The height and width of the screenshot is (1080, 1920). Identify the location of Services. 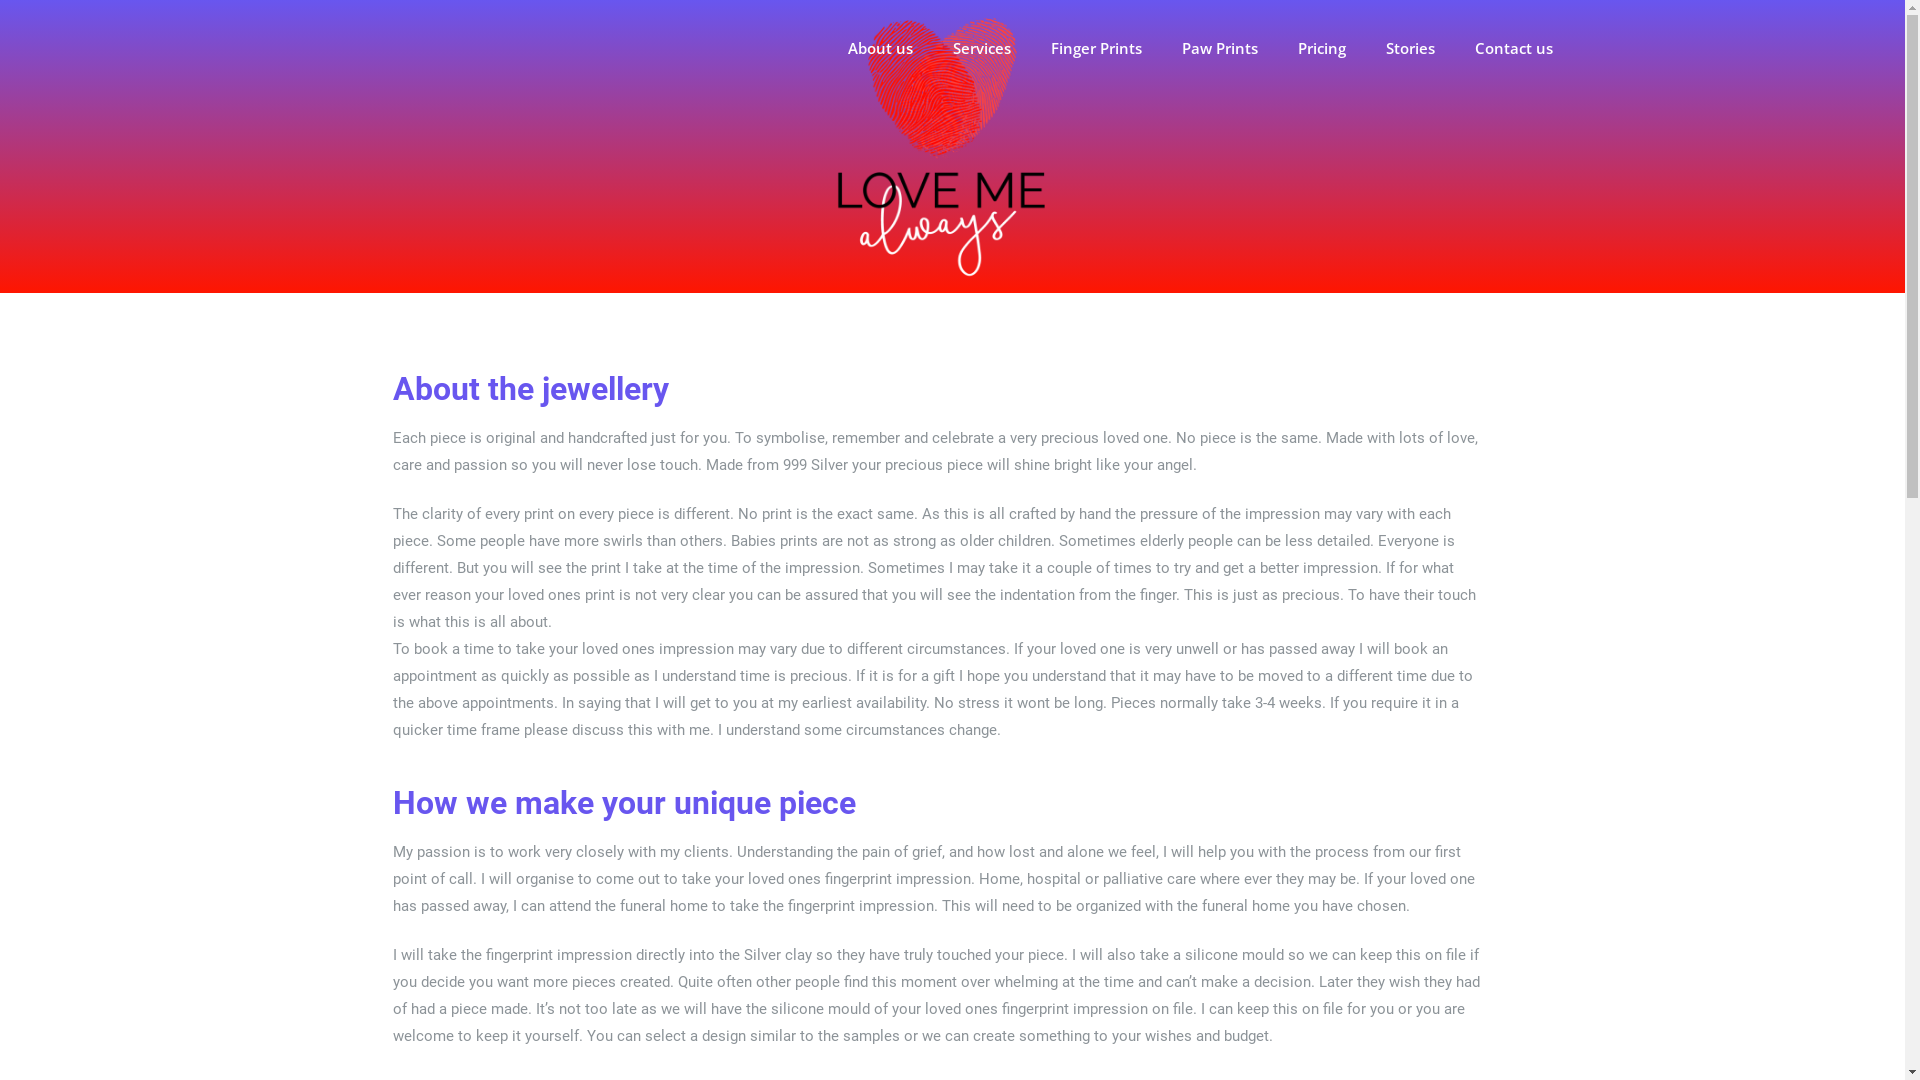
(981, 48).